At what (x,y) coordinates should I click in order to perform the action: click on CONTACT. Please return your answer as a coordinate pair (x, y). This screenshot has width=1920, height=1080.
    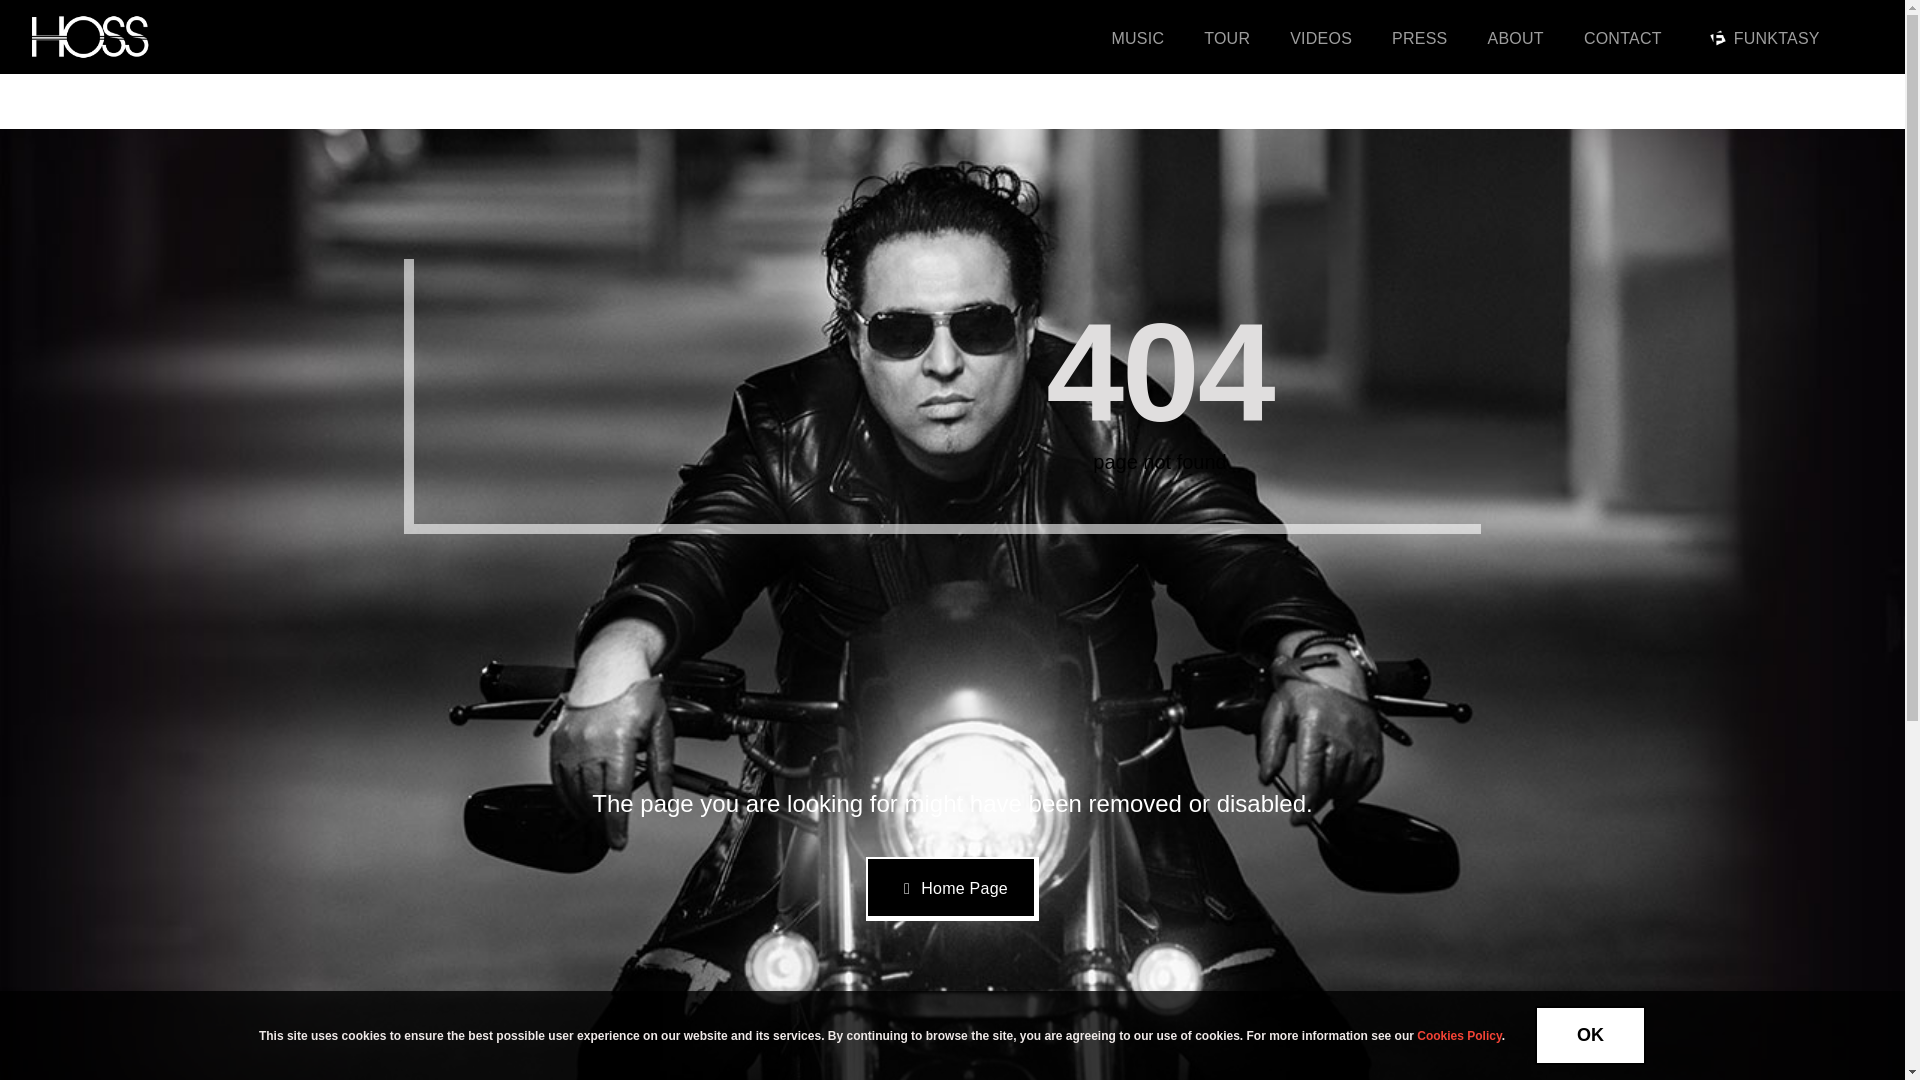
    Looking at the image, I should click on (1623, 37).